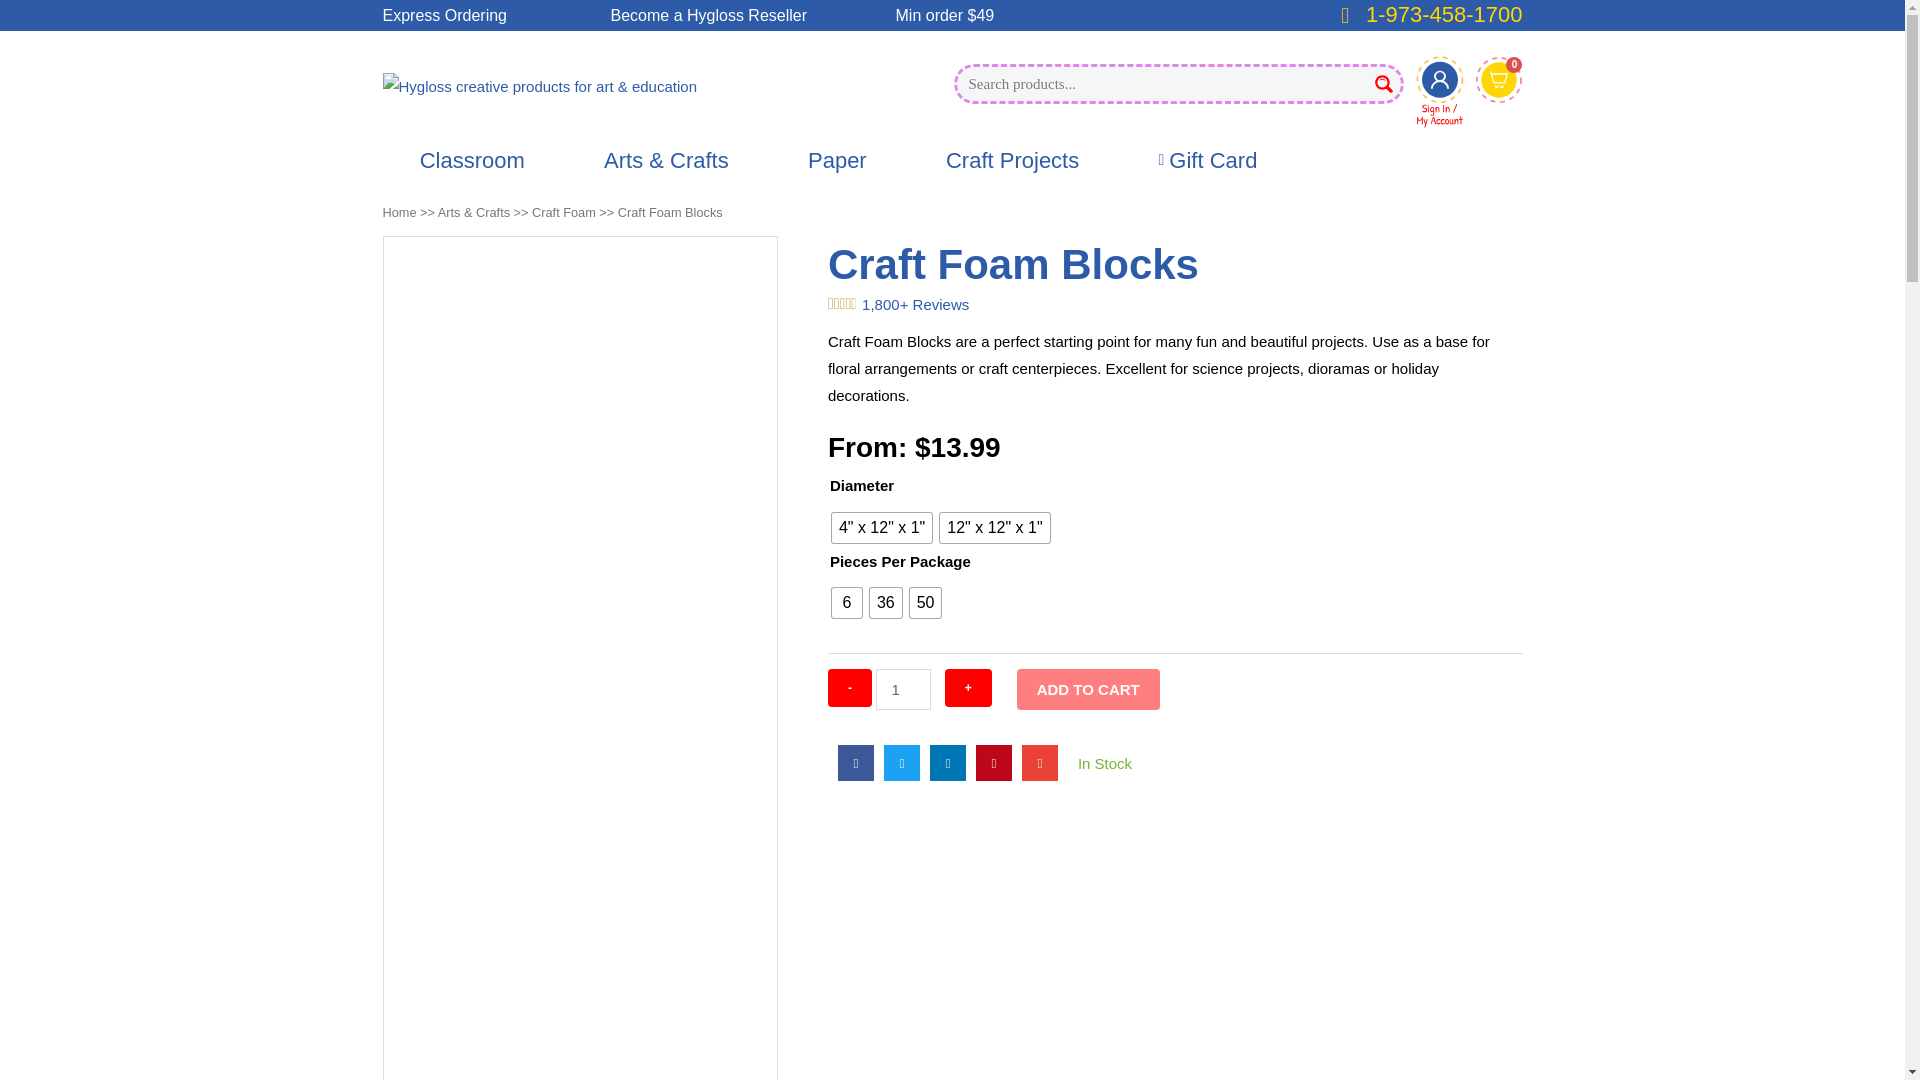 This screenshot has height=1080, width=1920. What do you see at coordinates (752, 16) in the screenshot?
I see `Become a Hygloss Reseller` at bounding box center [752, 16].